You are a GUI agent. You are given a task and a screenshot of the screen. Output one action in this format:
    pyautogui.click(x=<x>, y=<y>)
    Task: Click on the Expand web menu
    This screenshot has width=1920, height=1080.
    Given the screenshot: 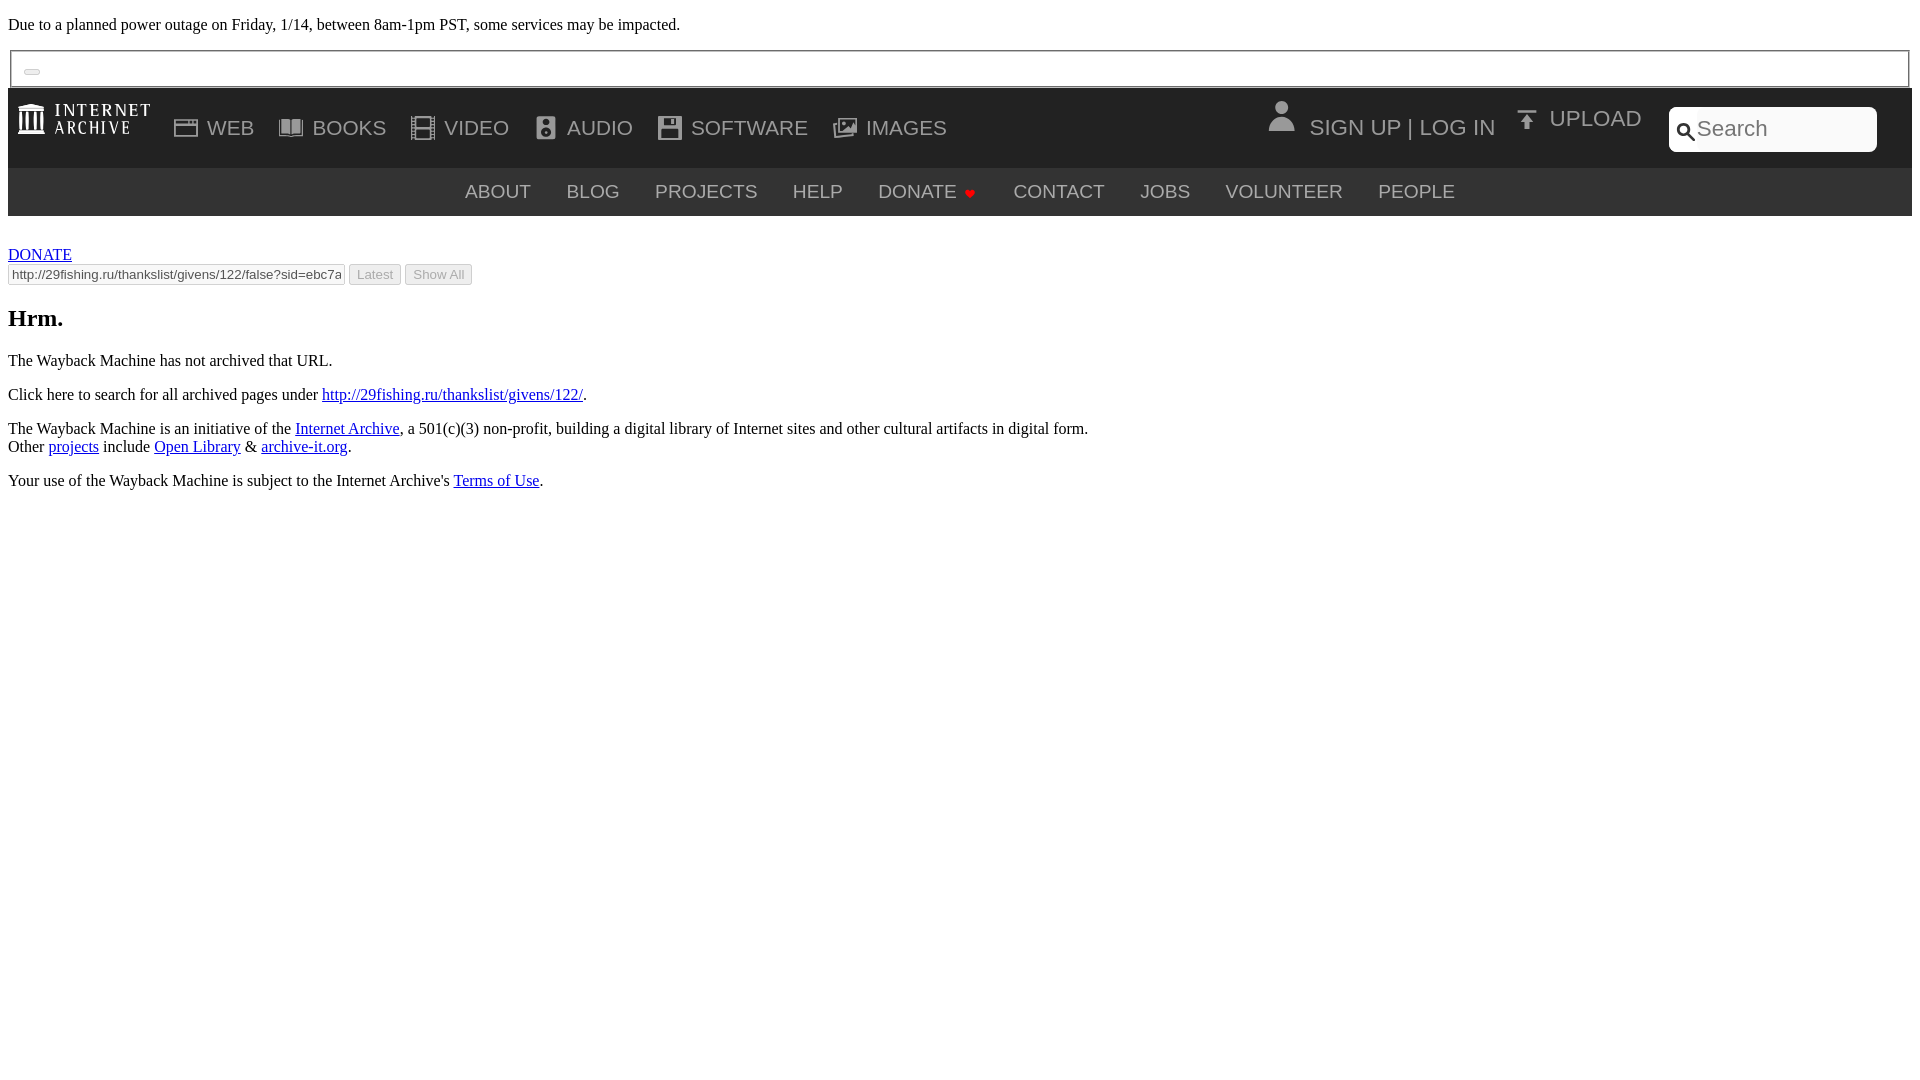 What is the action you would take?
    pyautogui.click(x=218, y=128)
    